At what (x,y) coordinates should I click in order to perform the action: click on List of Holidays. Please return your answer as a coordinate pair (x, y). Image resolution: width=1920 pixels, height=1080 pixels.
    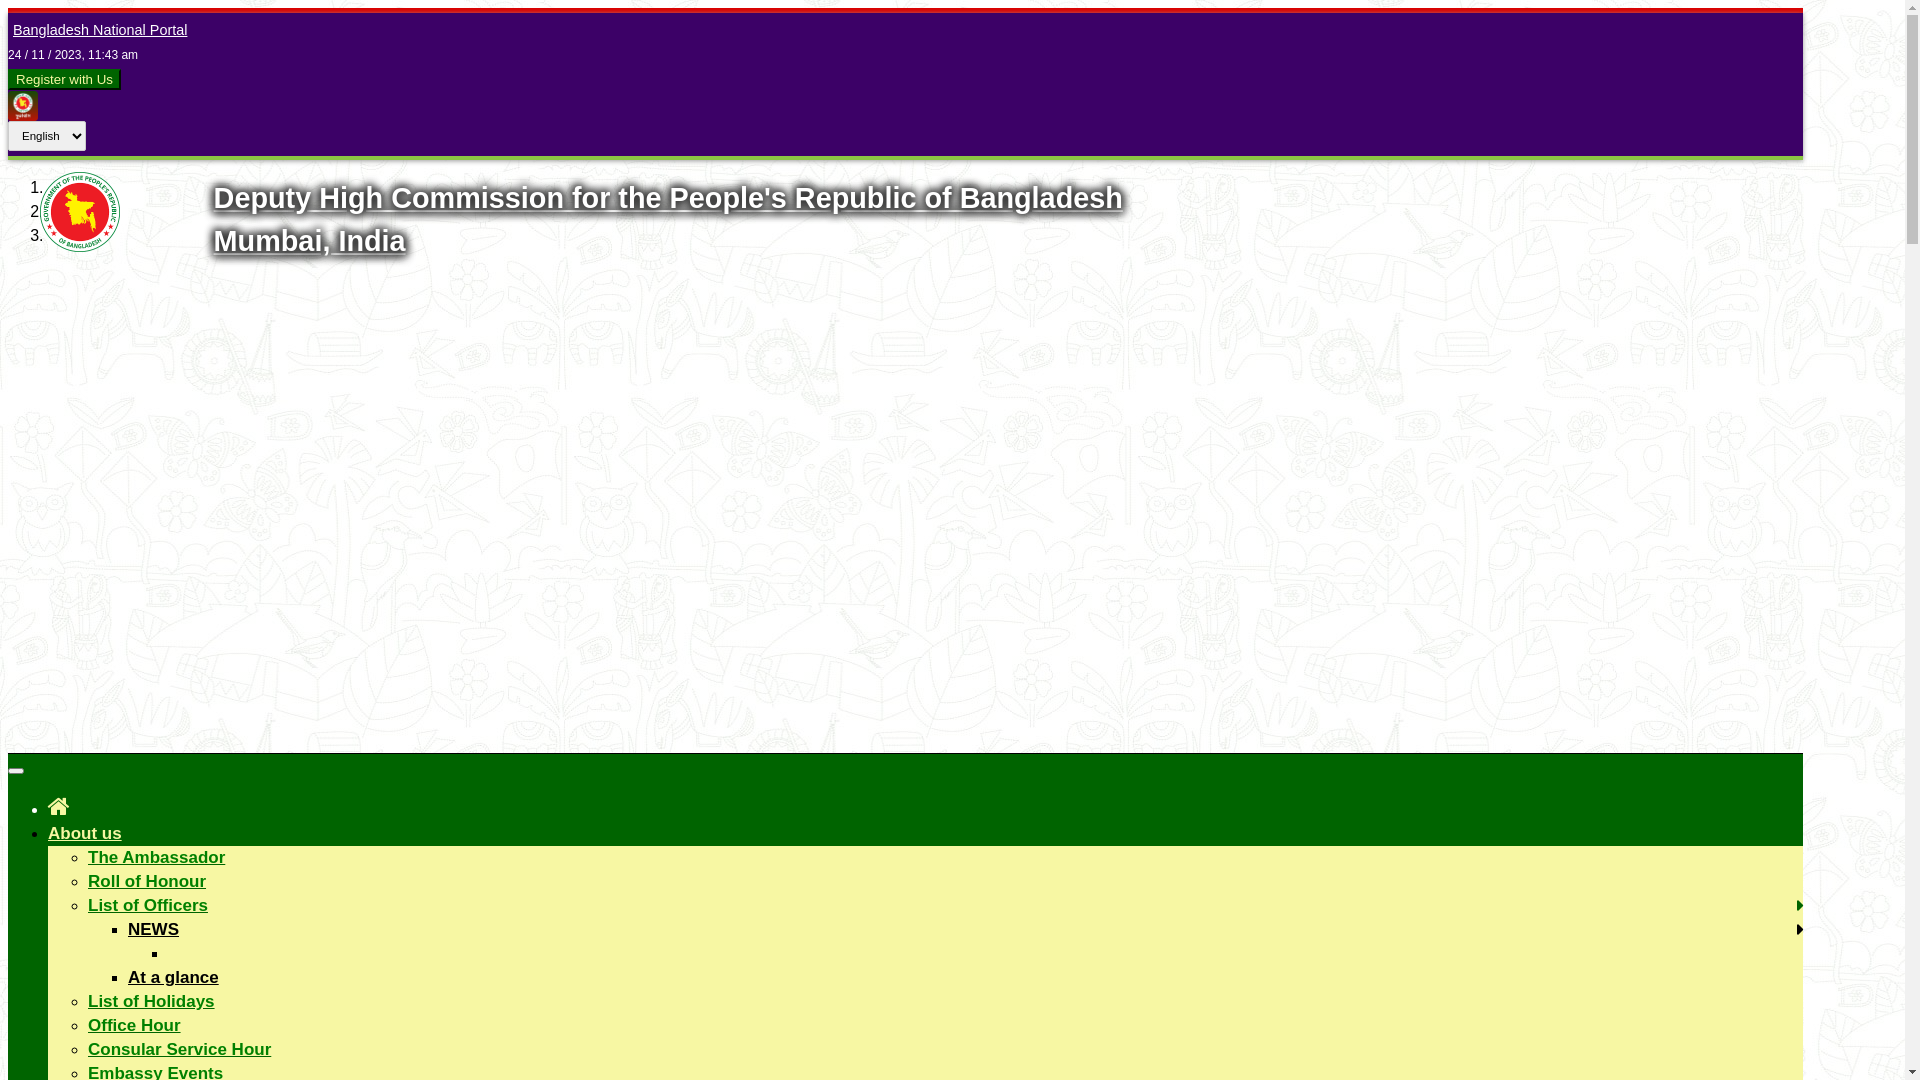
    Looking at the image, I should click on (152, 1002).